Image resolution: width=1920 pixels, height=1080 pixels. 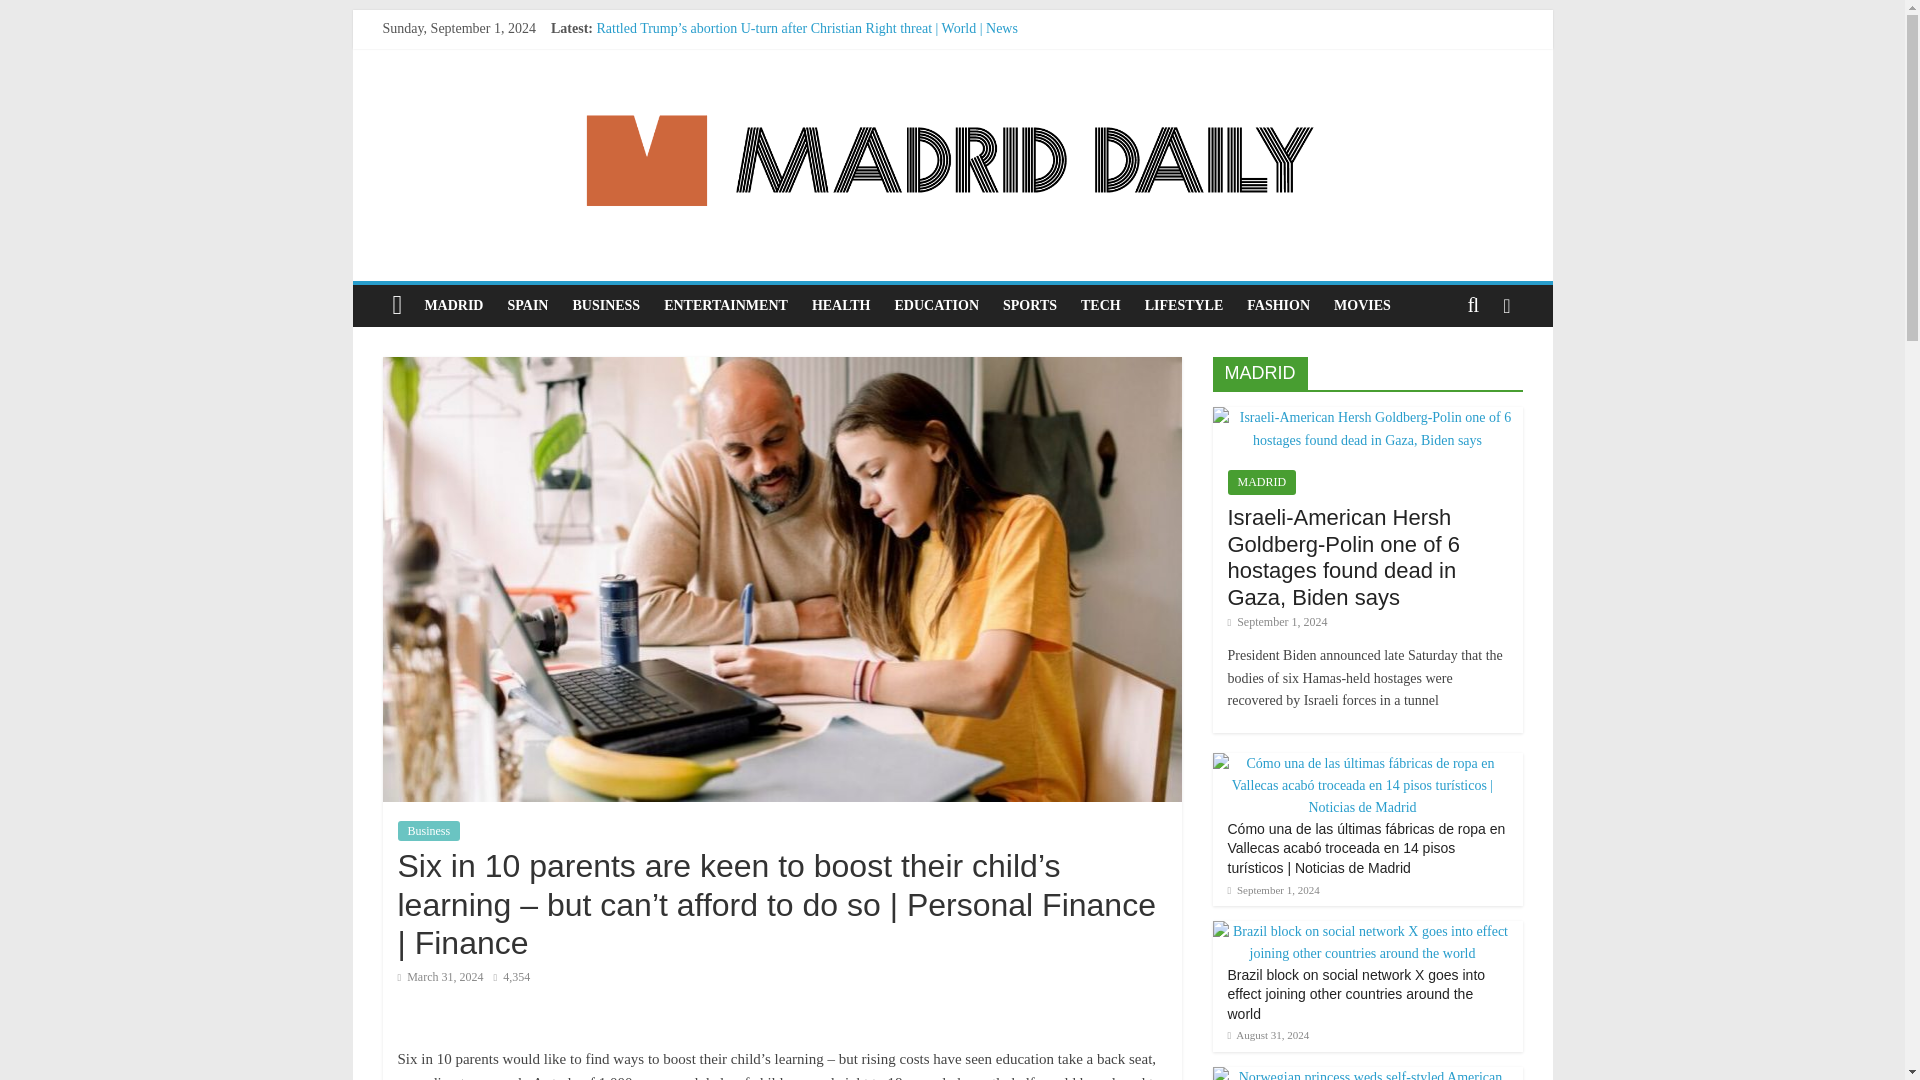 What do you see at coordinates (511, 976) in the screenshot?
I see `4,354` at bounding box center [511, 976].